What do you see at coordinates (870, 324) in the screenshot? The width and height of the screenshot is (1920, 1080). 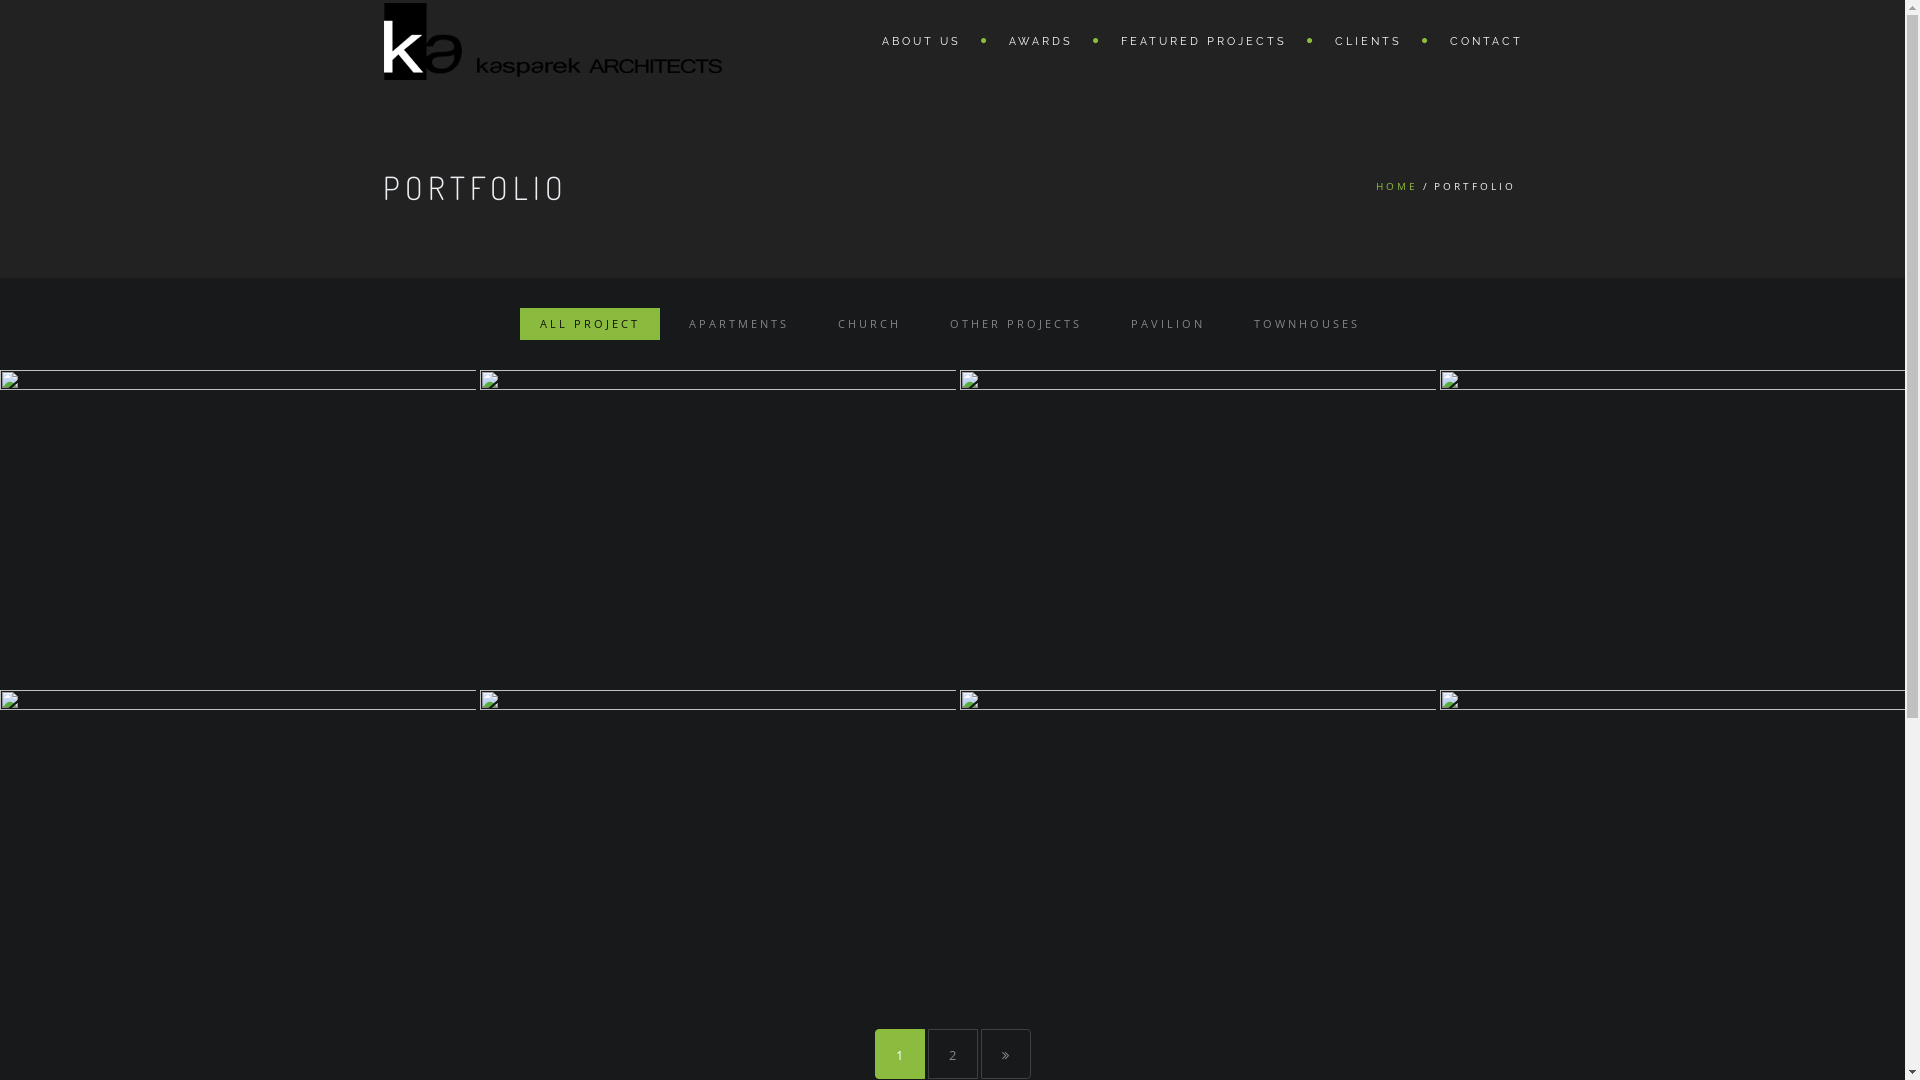 I see `CHURCH` at bounding box center [870, 324].